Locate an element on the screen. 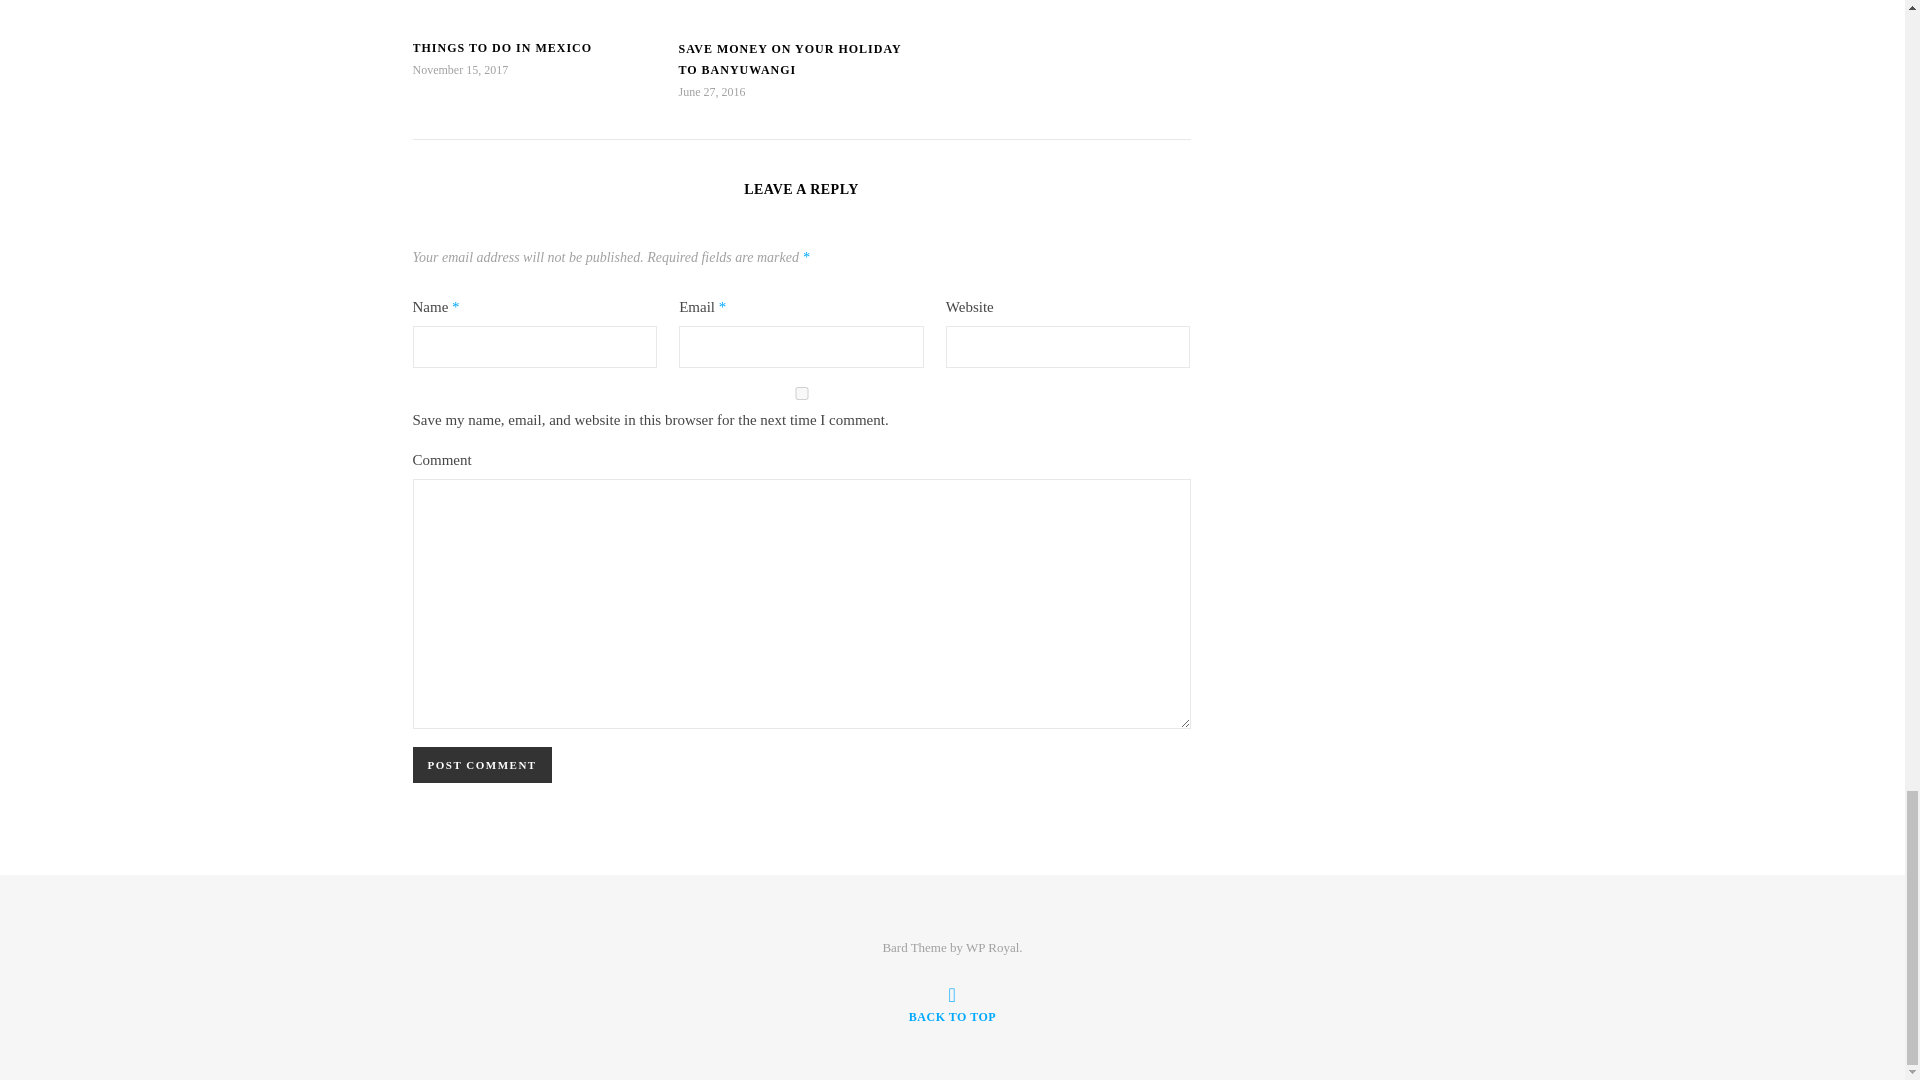  Post Comment is located at coordinates (482, 765).